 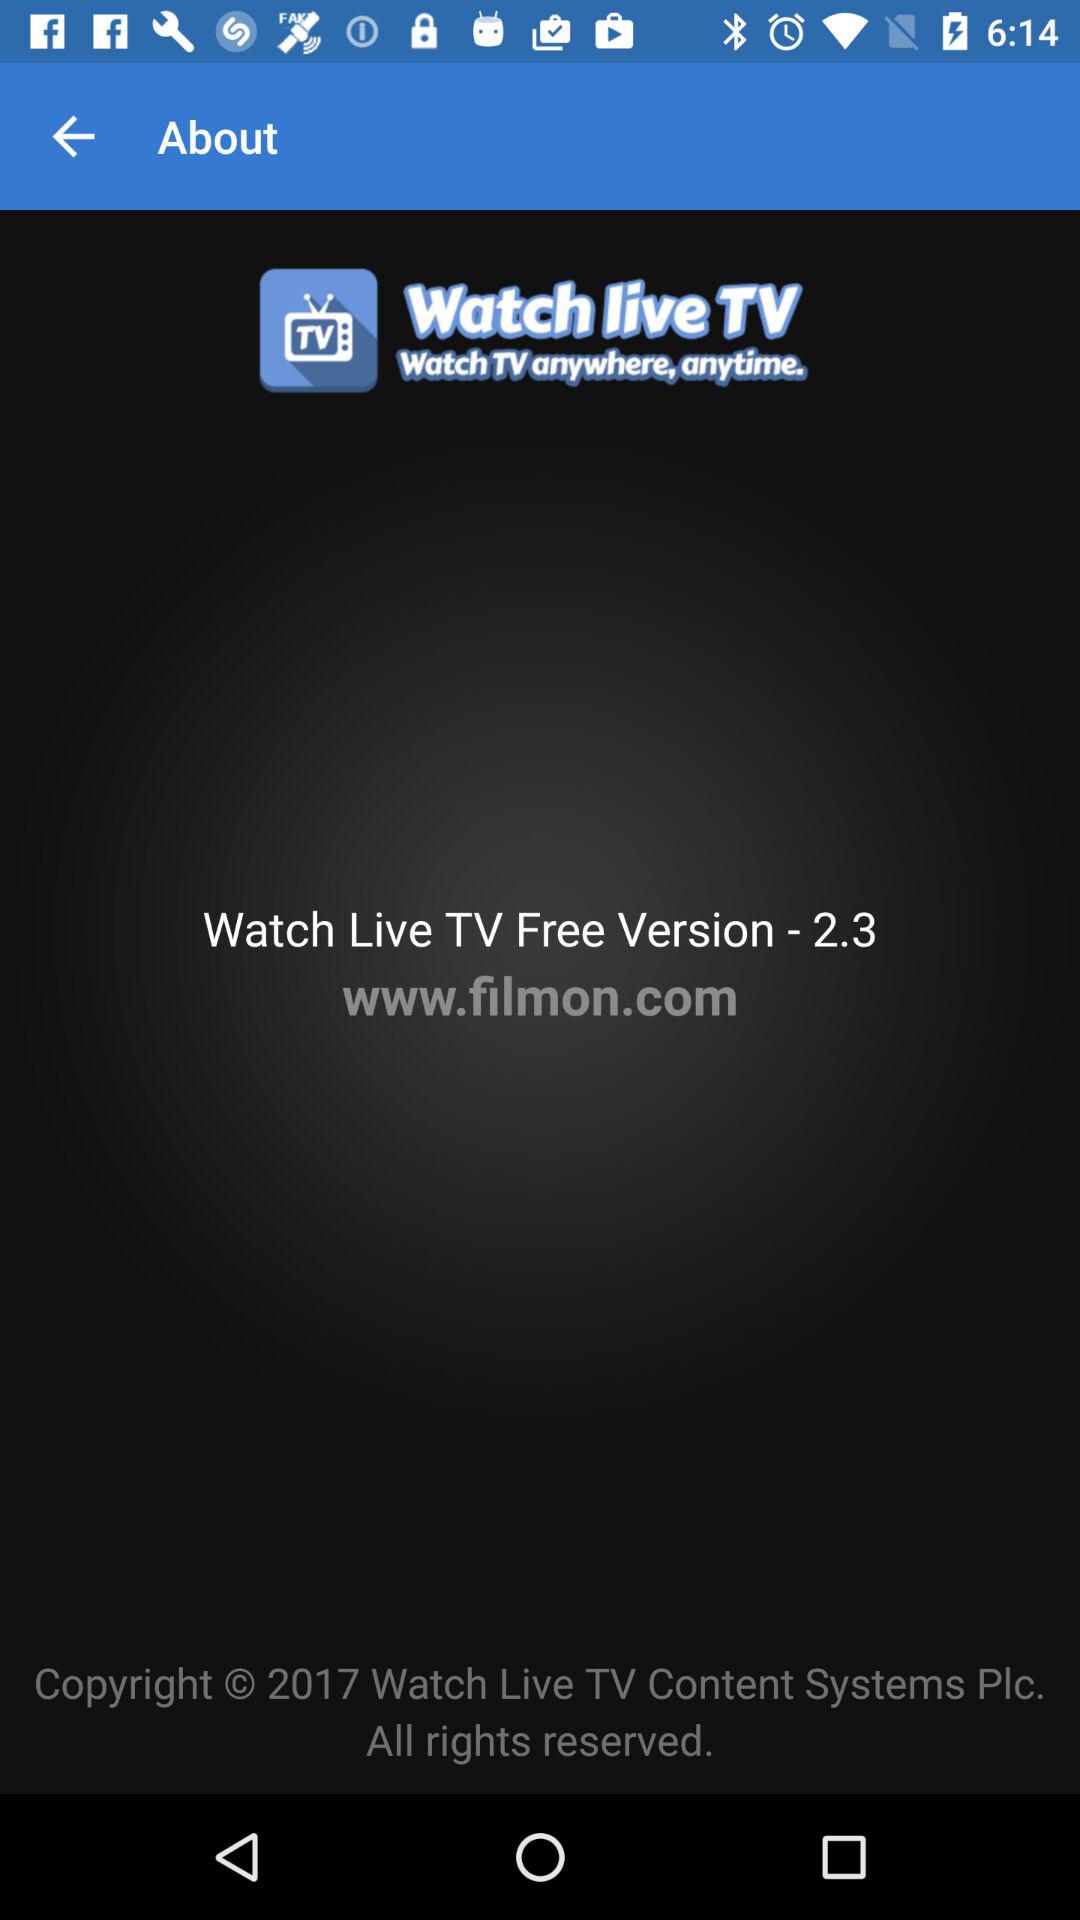 What do you see at coordinates (73, 136) in the screenshot?
I see `turn off icon to the left of about item` at bounding box center [73, 136].